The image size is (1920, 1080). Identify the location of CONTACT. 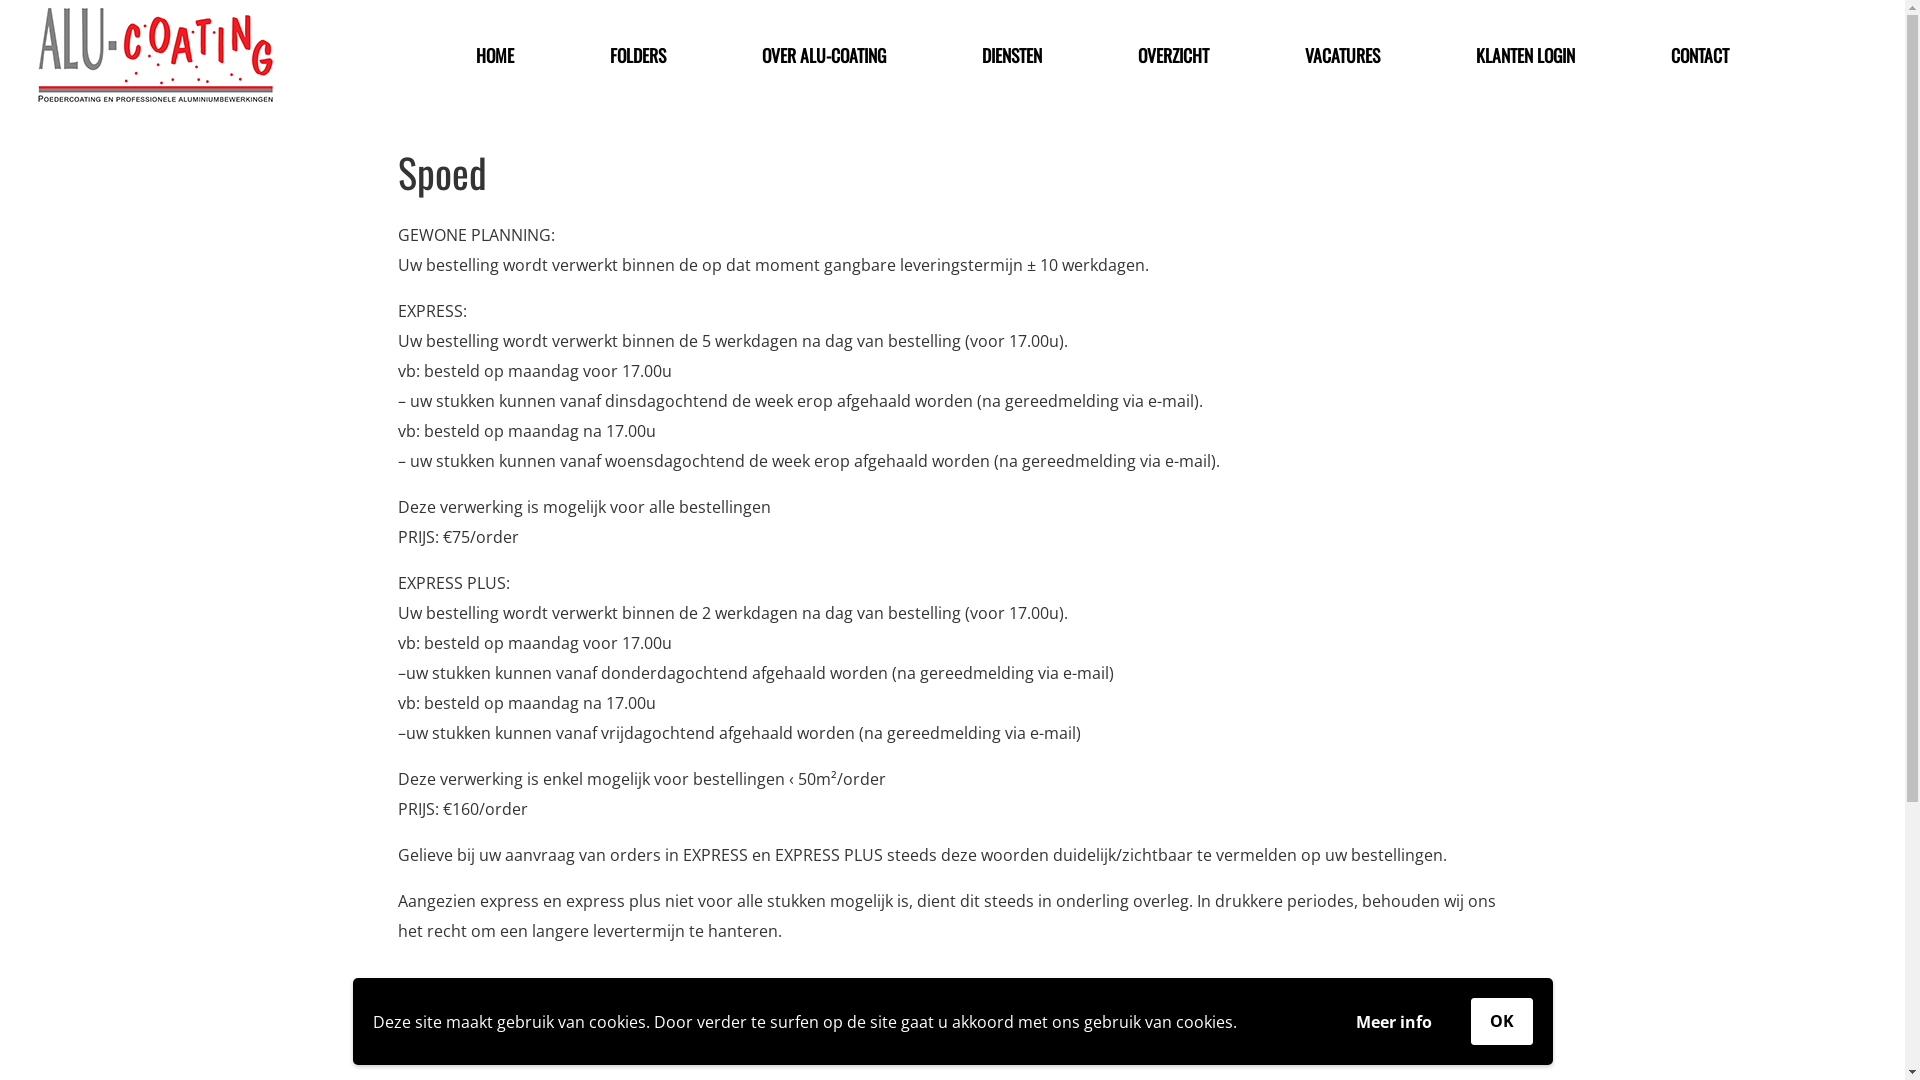
(1700, 55).